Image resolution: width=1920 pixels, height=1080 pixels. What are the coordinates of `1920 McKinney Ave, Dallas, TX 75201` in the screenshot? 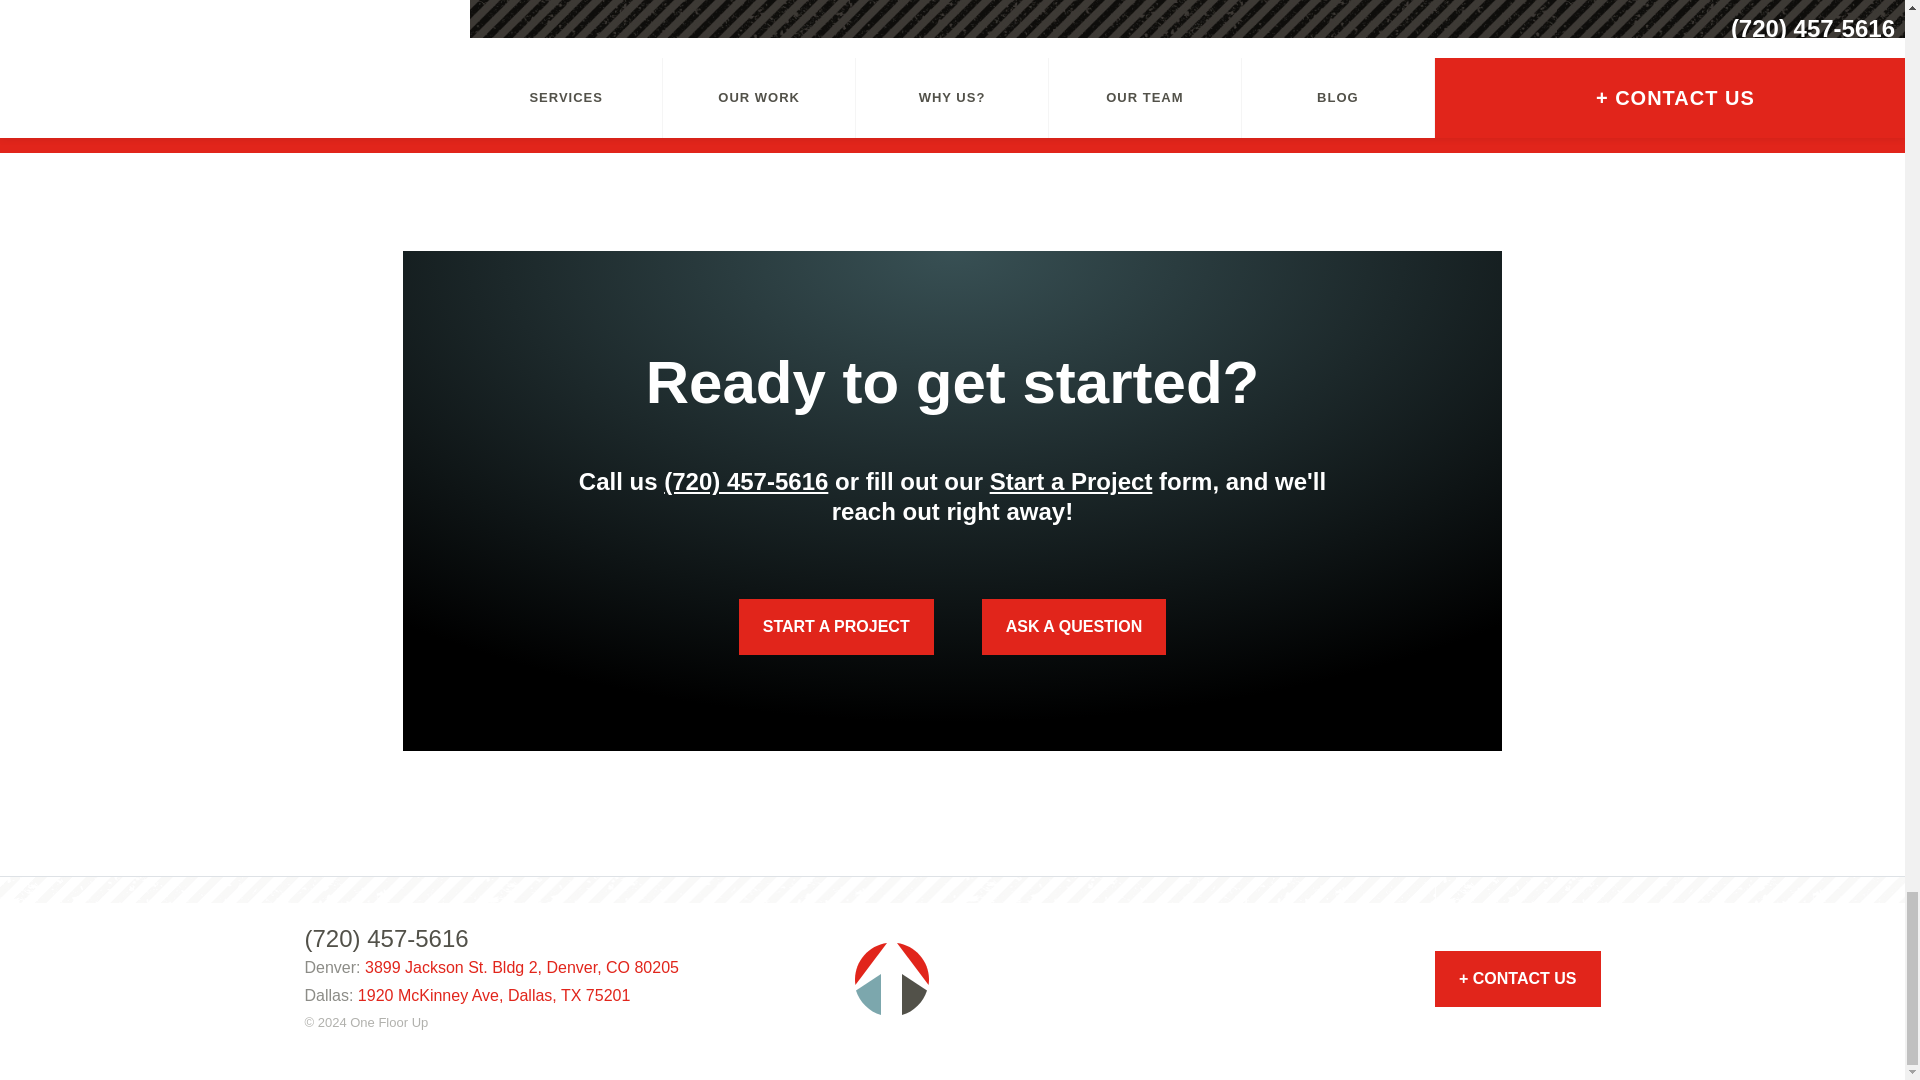 It's located at (493, 996).